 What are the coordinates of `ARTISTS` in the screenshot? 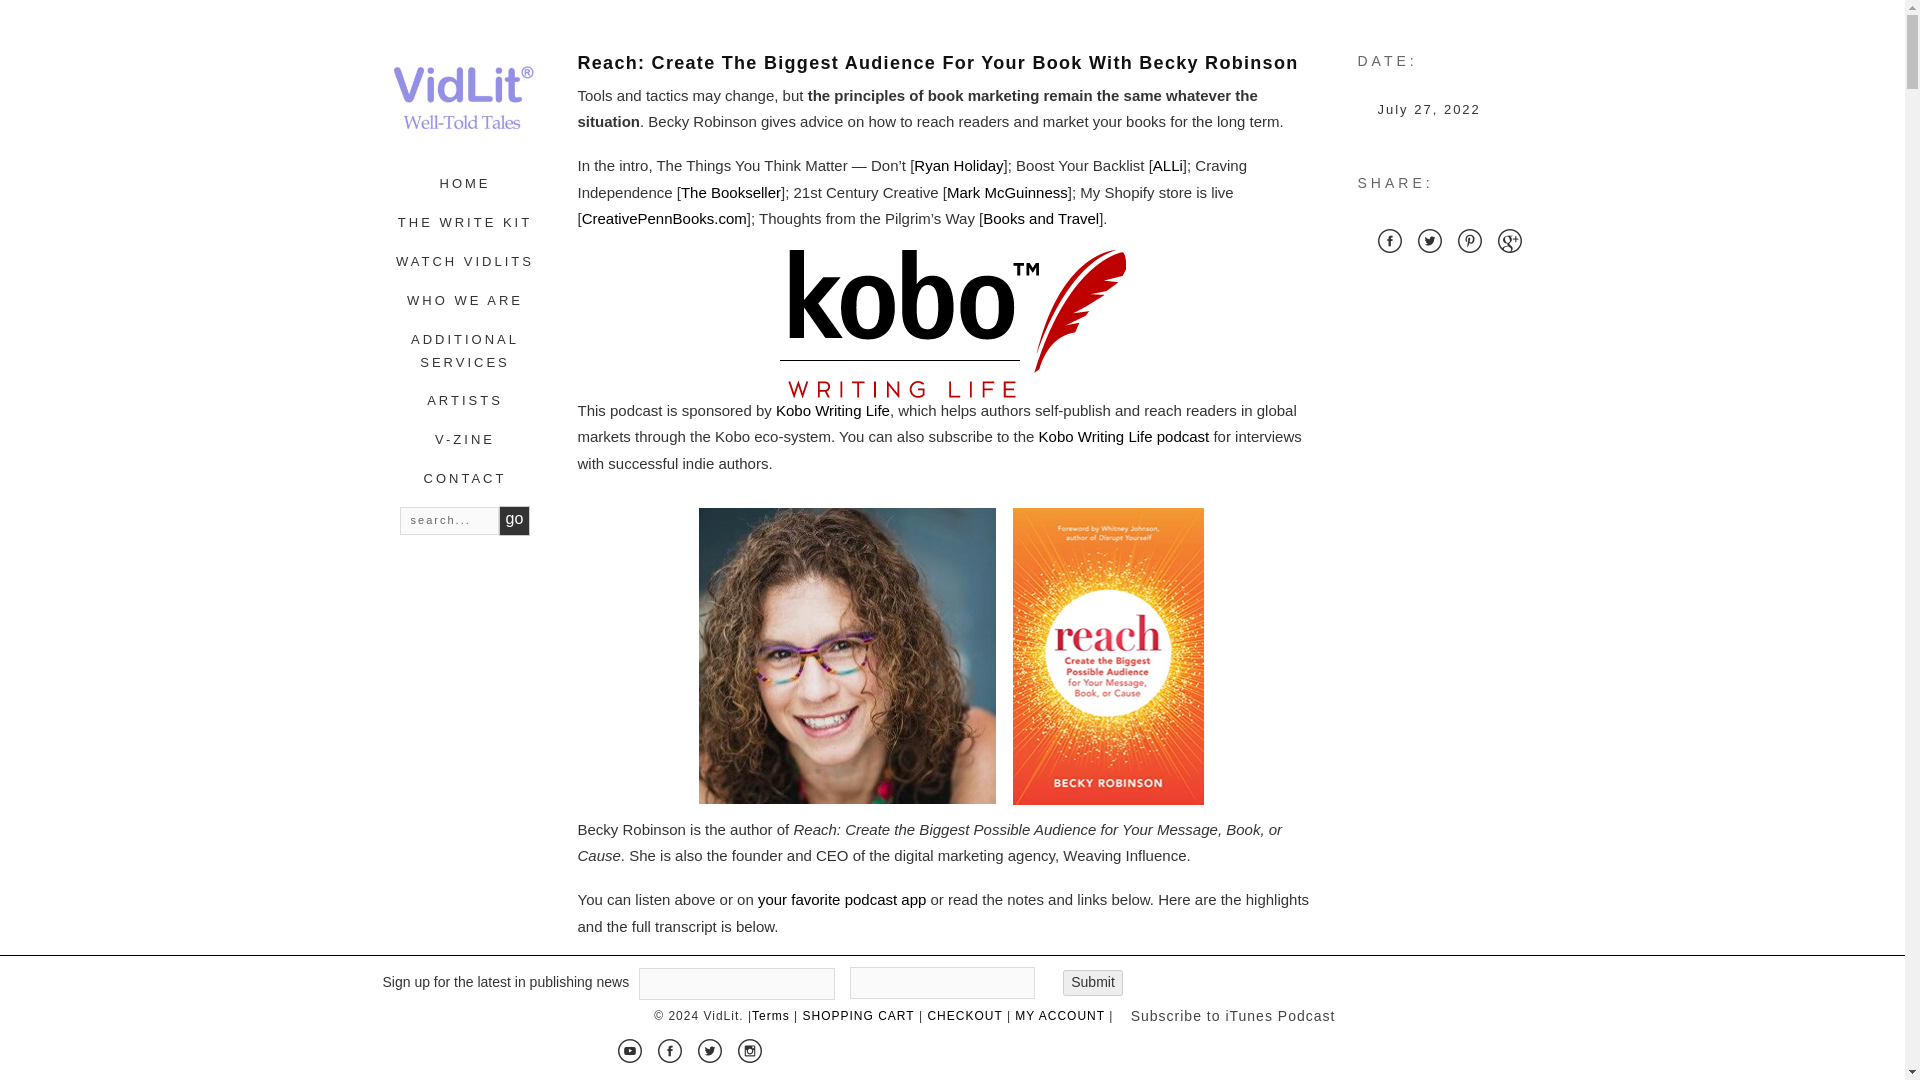 It's located at (464, 400).